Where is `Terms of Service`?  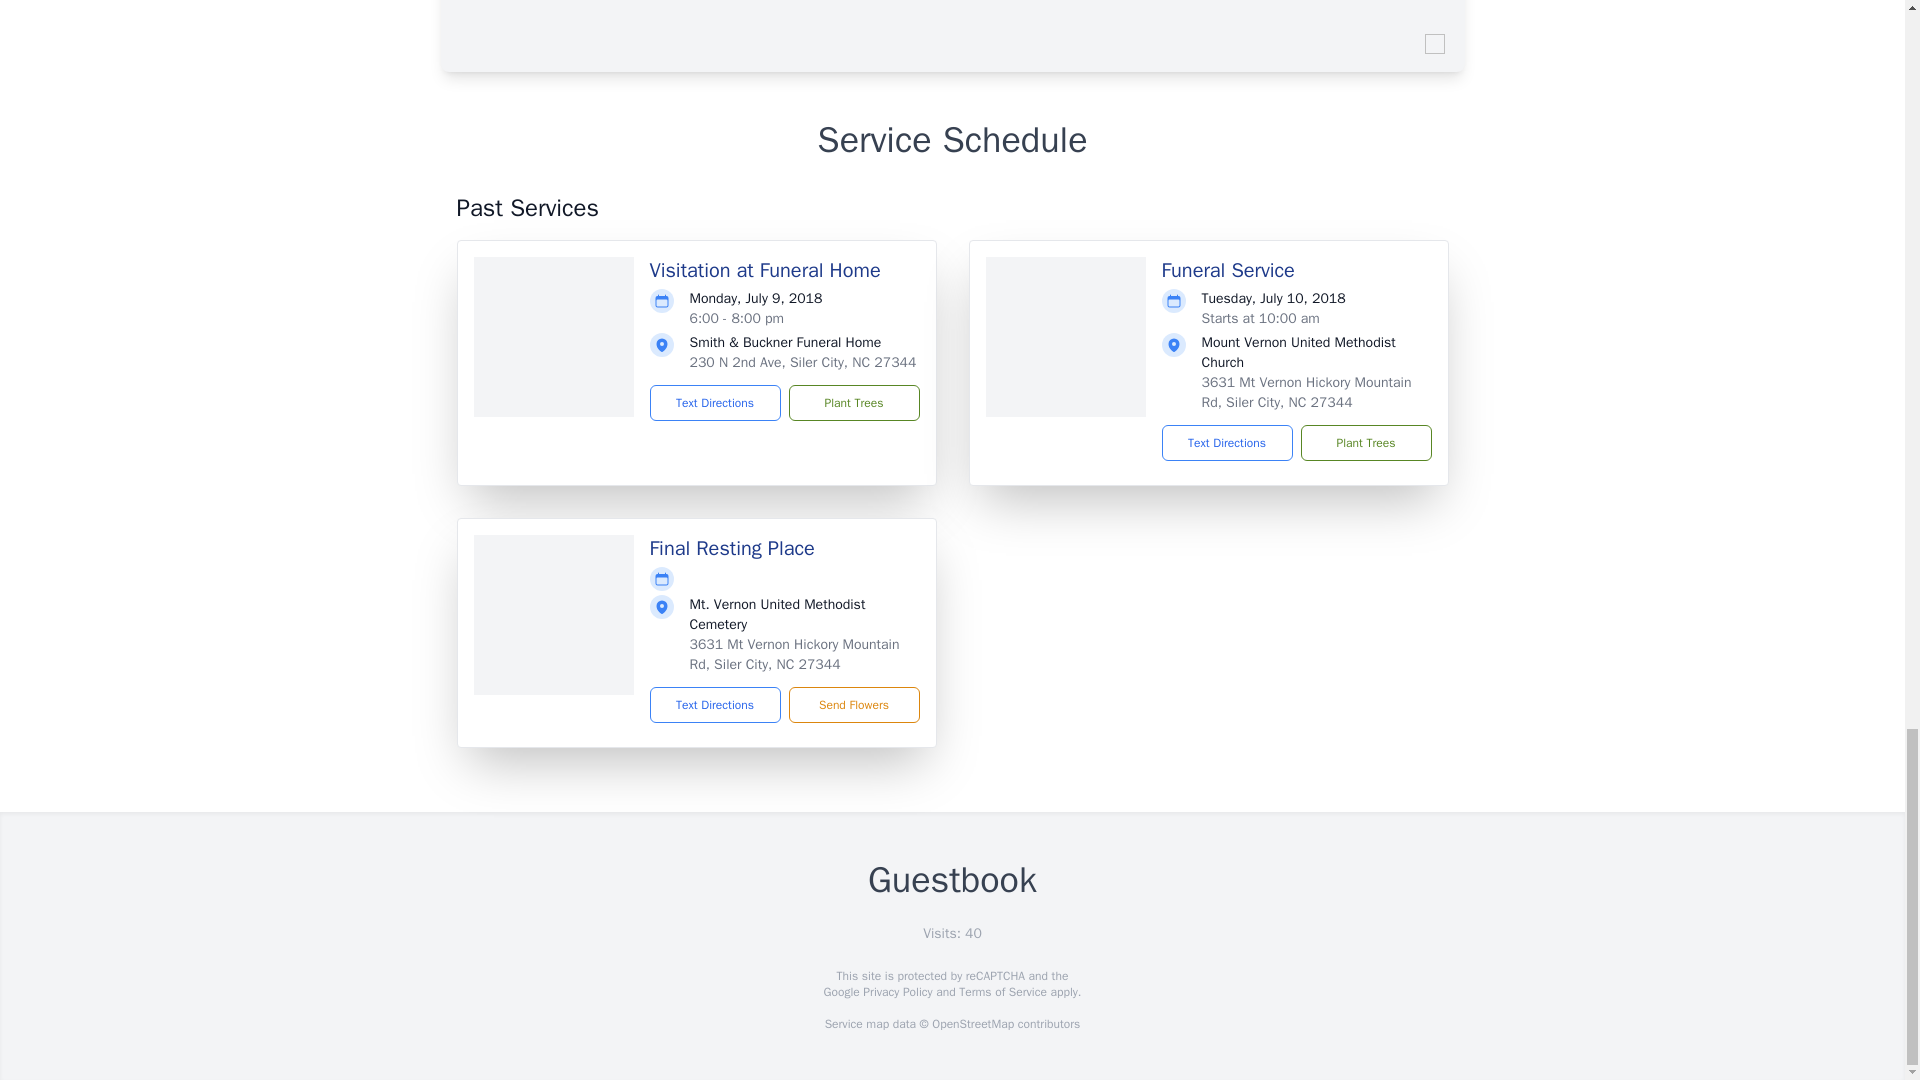
Terms of Service is located at coordinates (1002, 992).